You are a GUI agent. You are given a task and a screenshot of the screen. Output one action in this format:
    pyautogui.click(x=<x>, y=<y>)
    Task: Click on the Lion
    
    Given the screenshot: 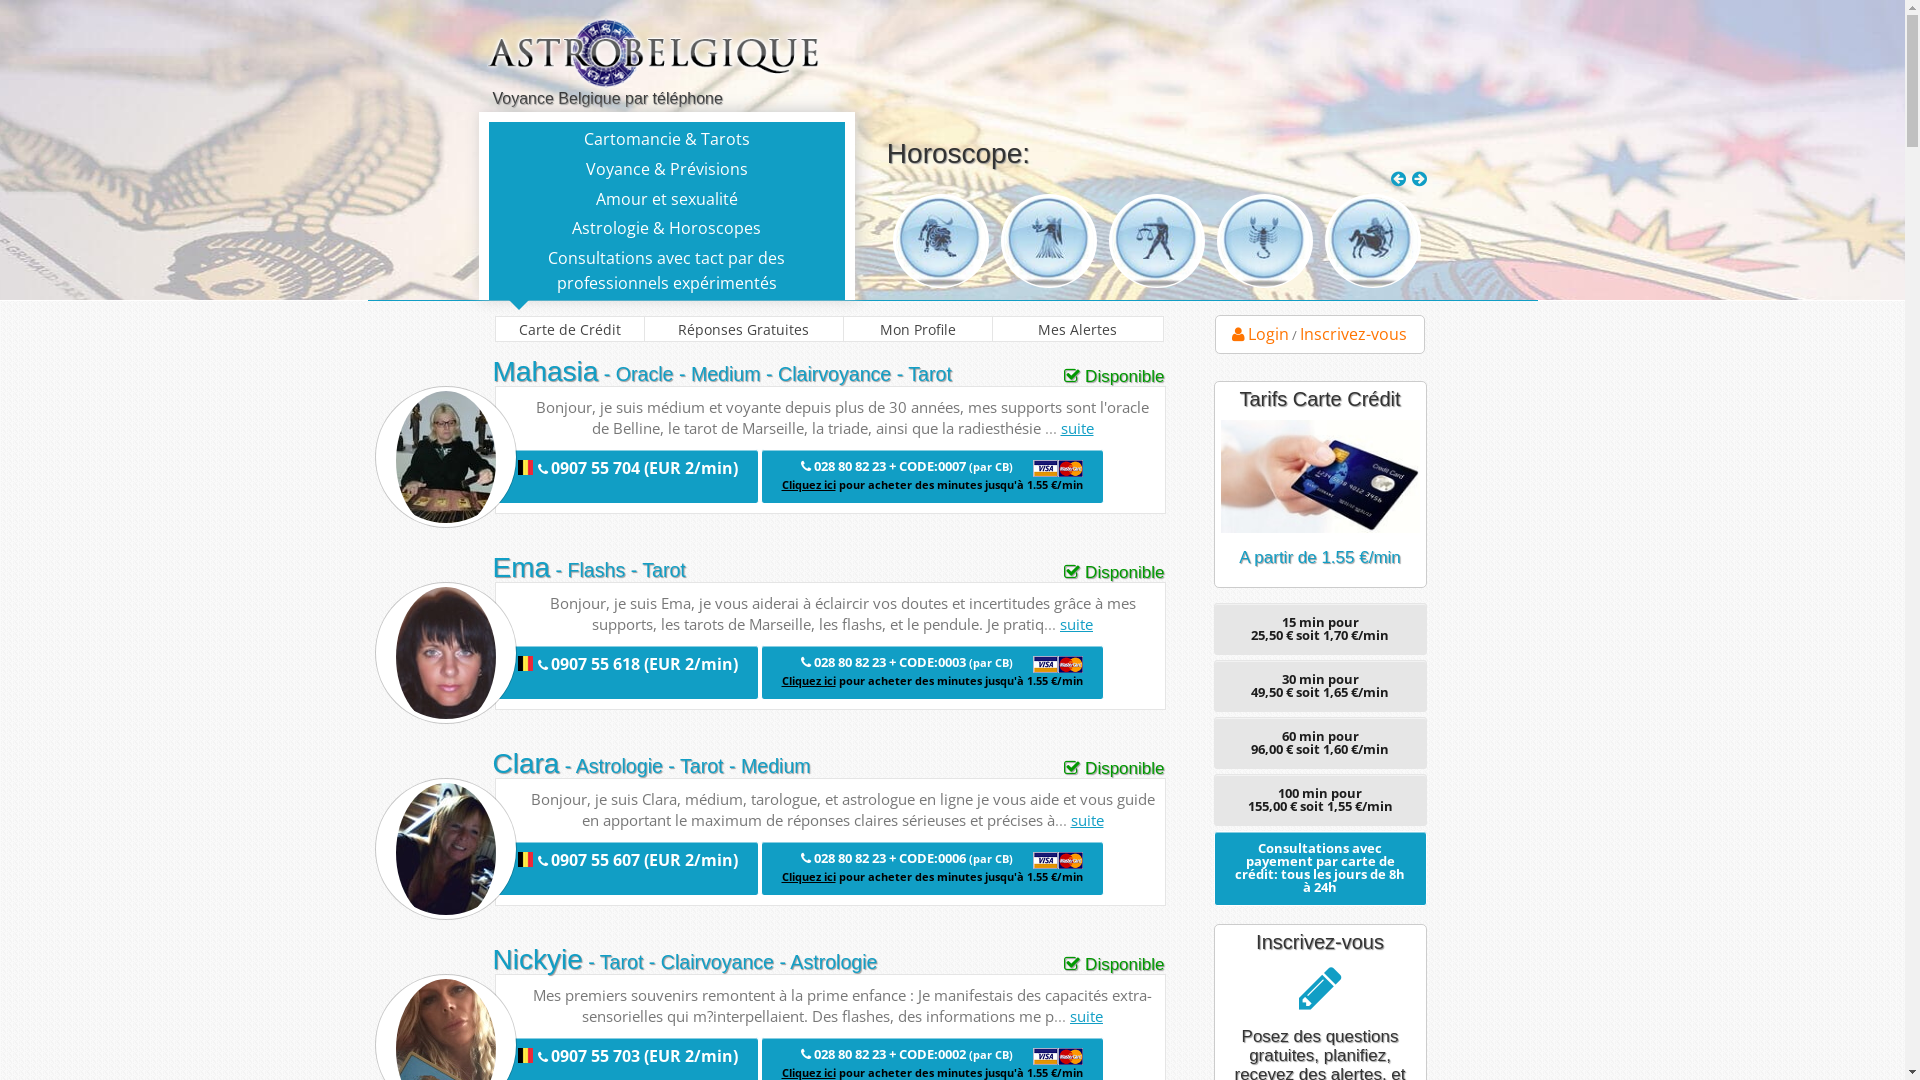 What is the action you would take?
    pyautogui.click(x=941, y=242)
    